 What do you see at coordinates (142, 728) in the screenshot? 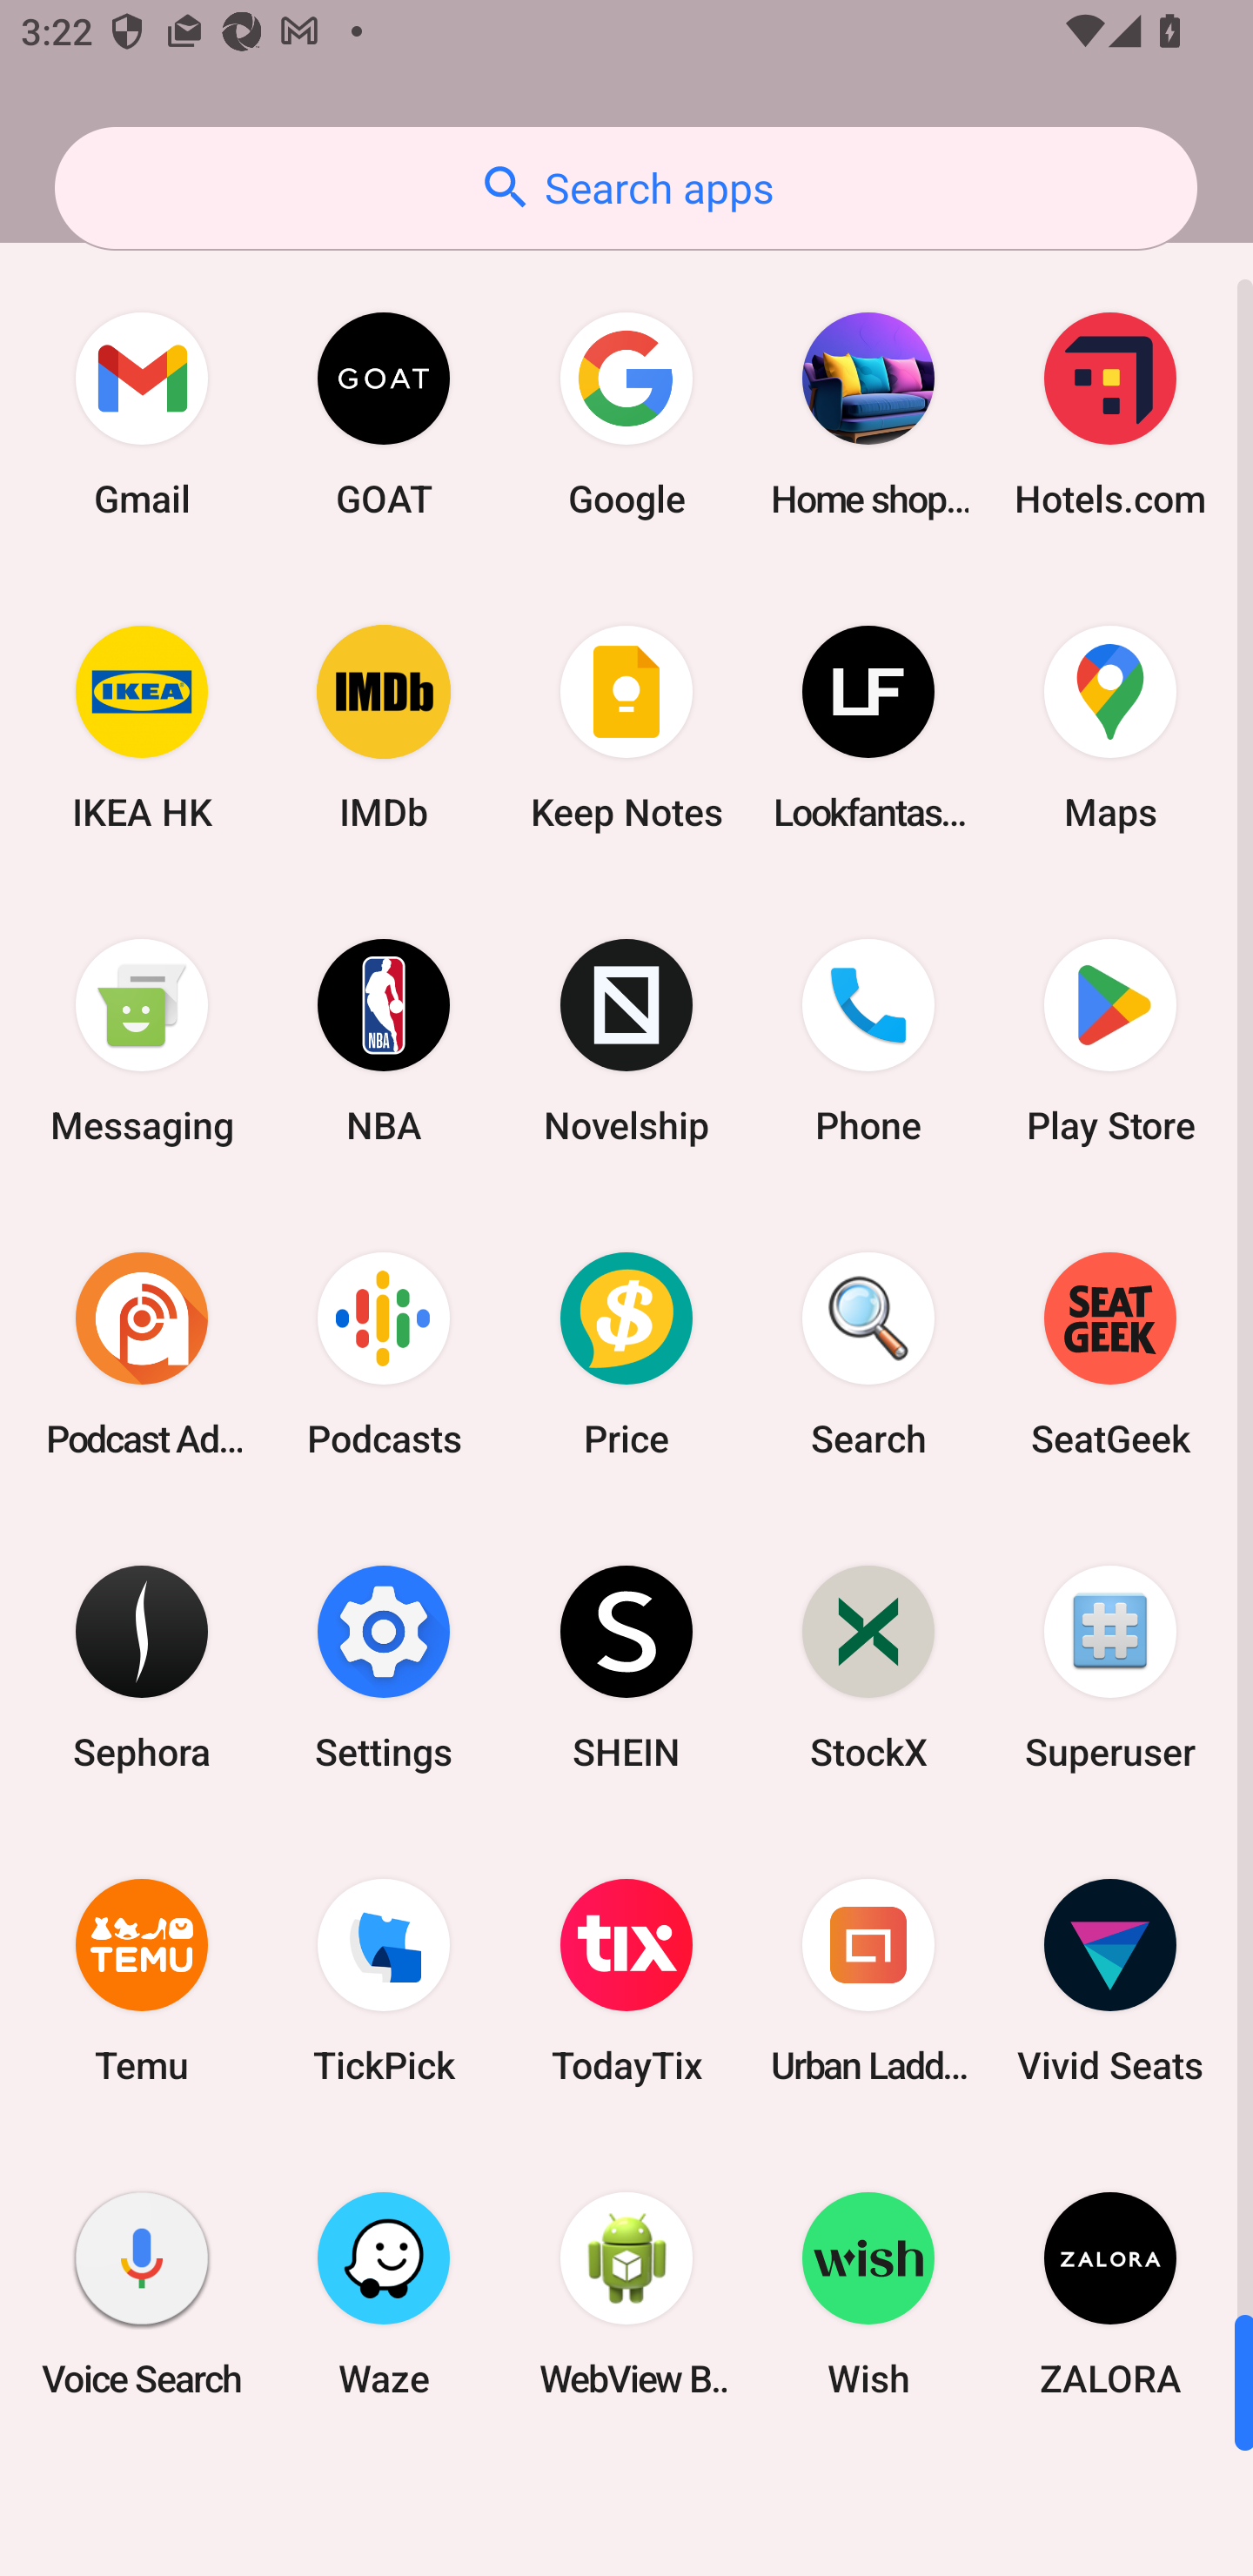
I see `IKEA HK` at bounding box center [142, 728].